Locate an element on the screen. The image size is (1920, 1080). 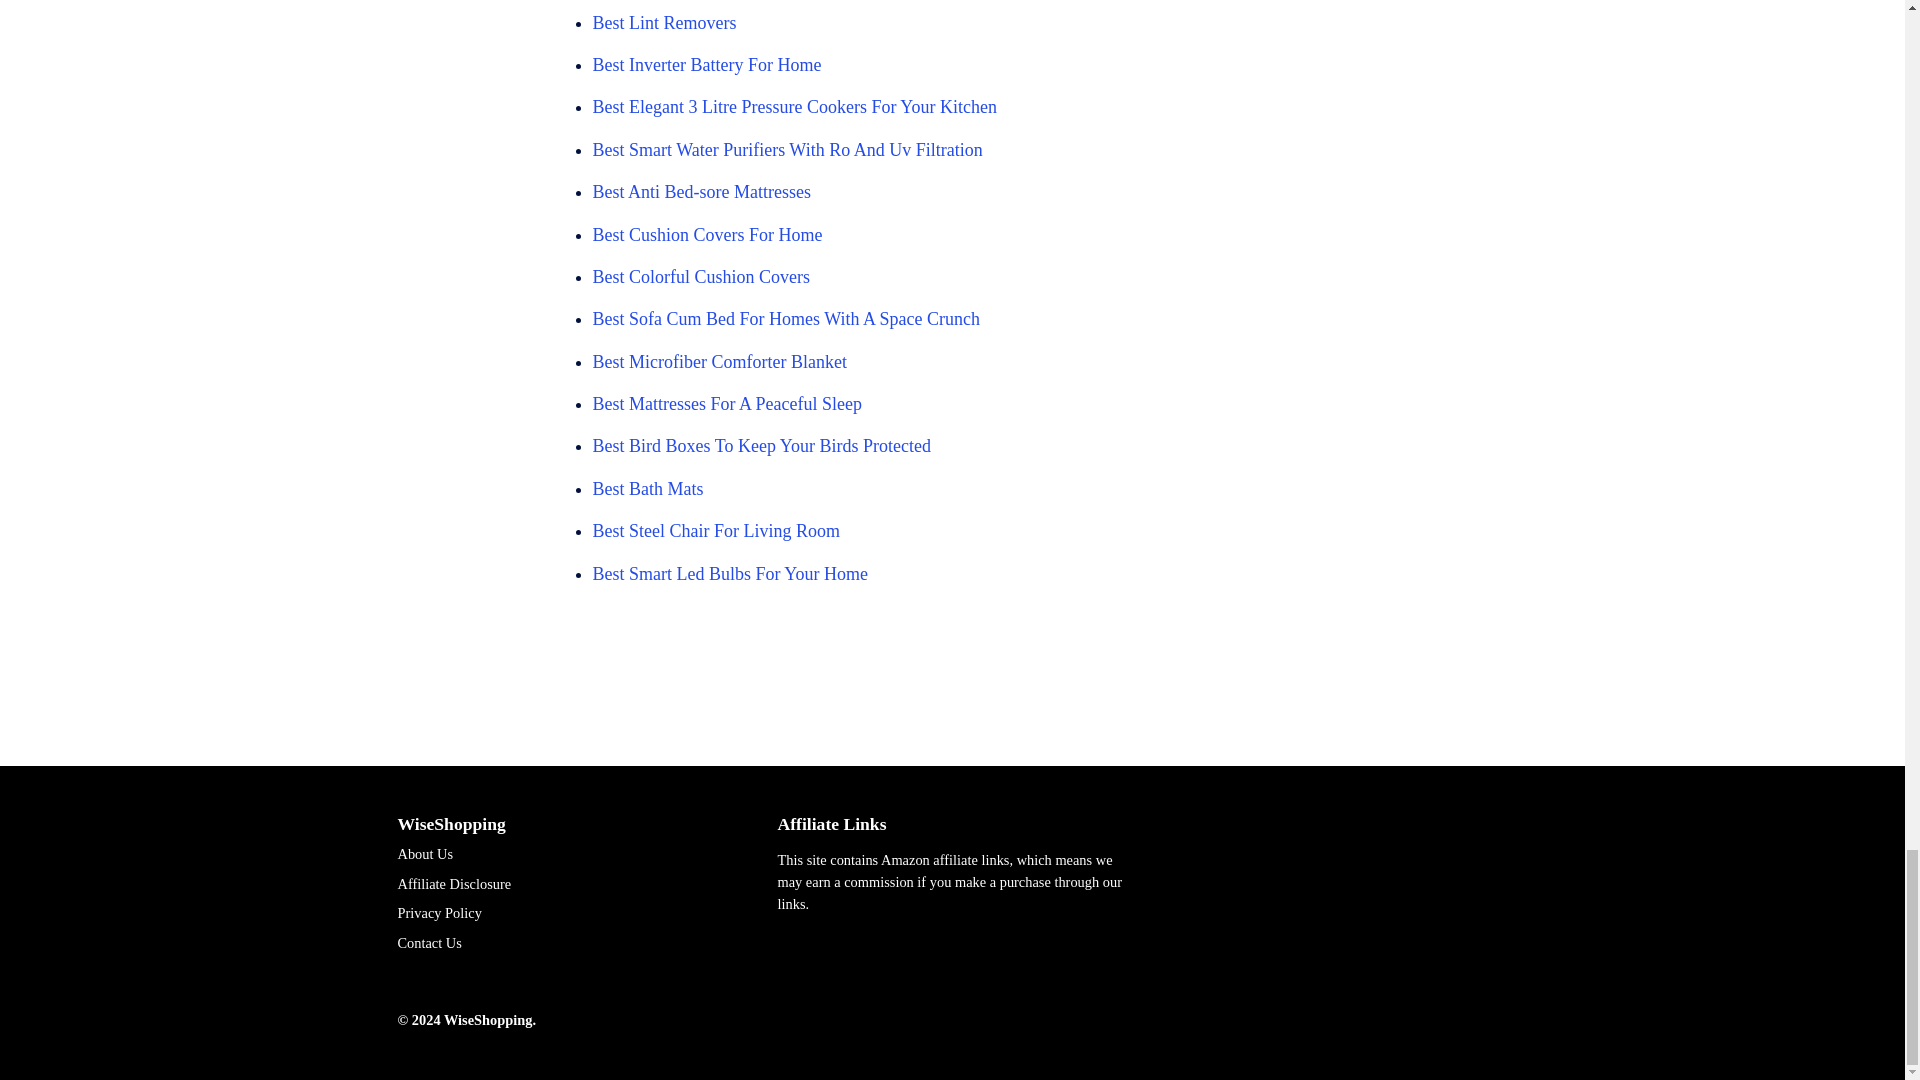
Best Sofa Cum Bed For Homes With A Space Crunch is located at coordinates (785, 318).